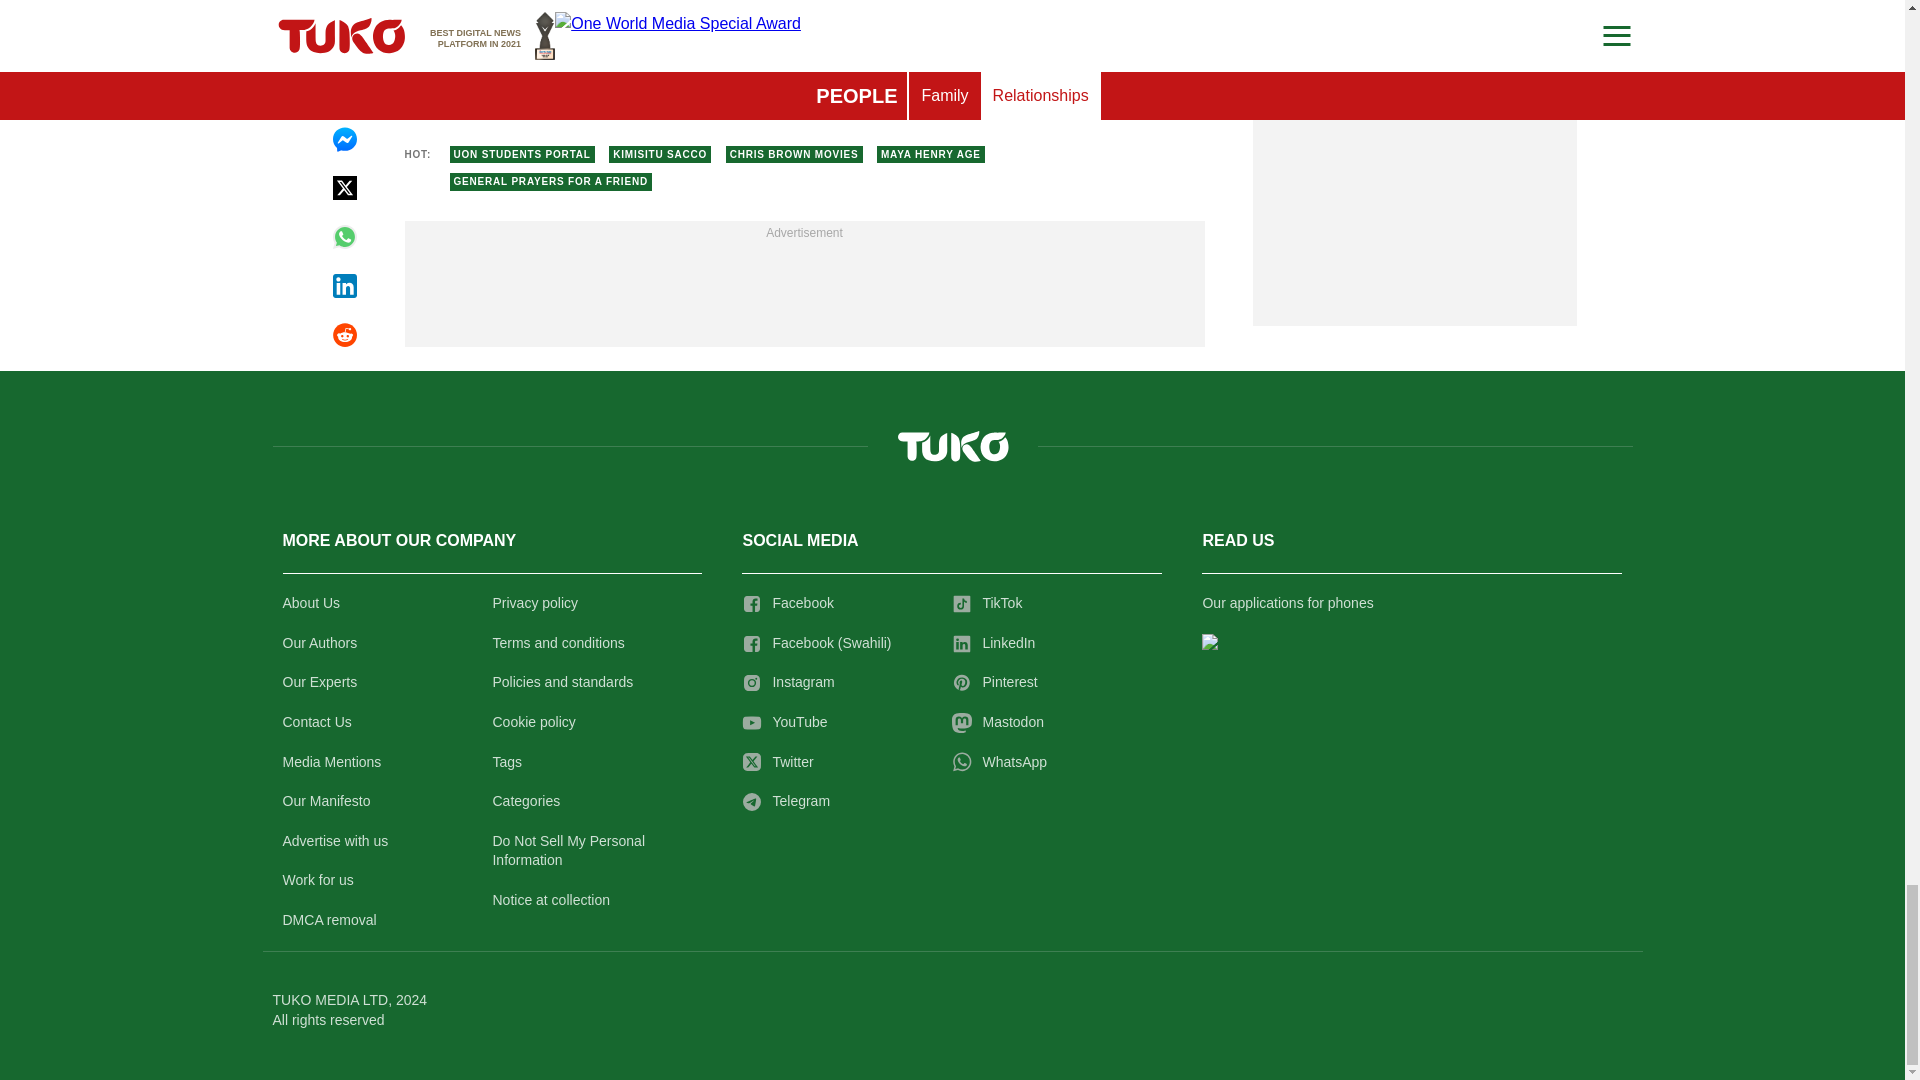 The height and width of the screenshot is (1080, 1920). Describe the element at coordinates (704, 42) in the screenshot. I see `Author page` at that location.